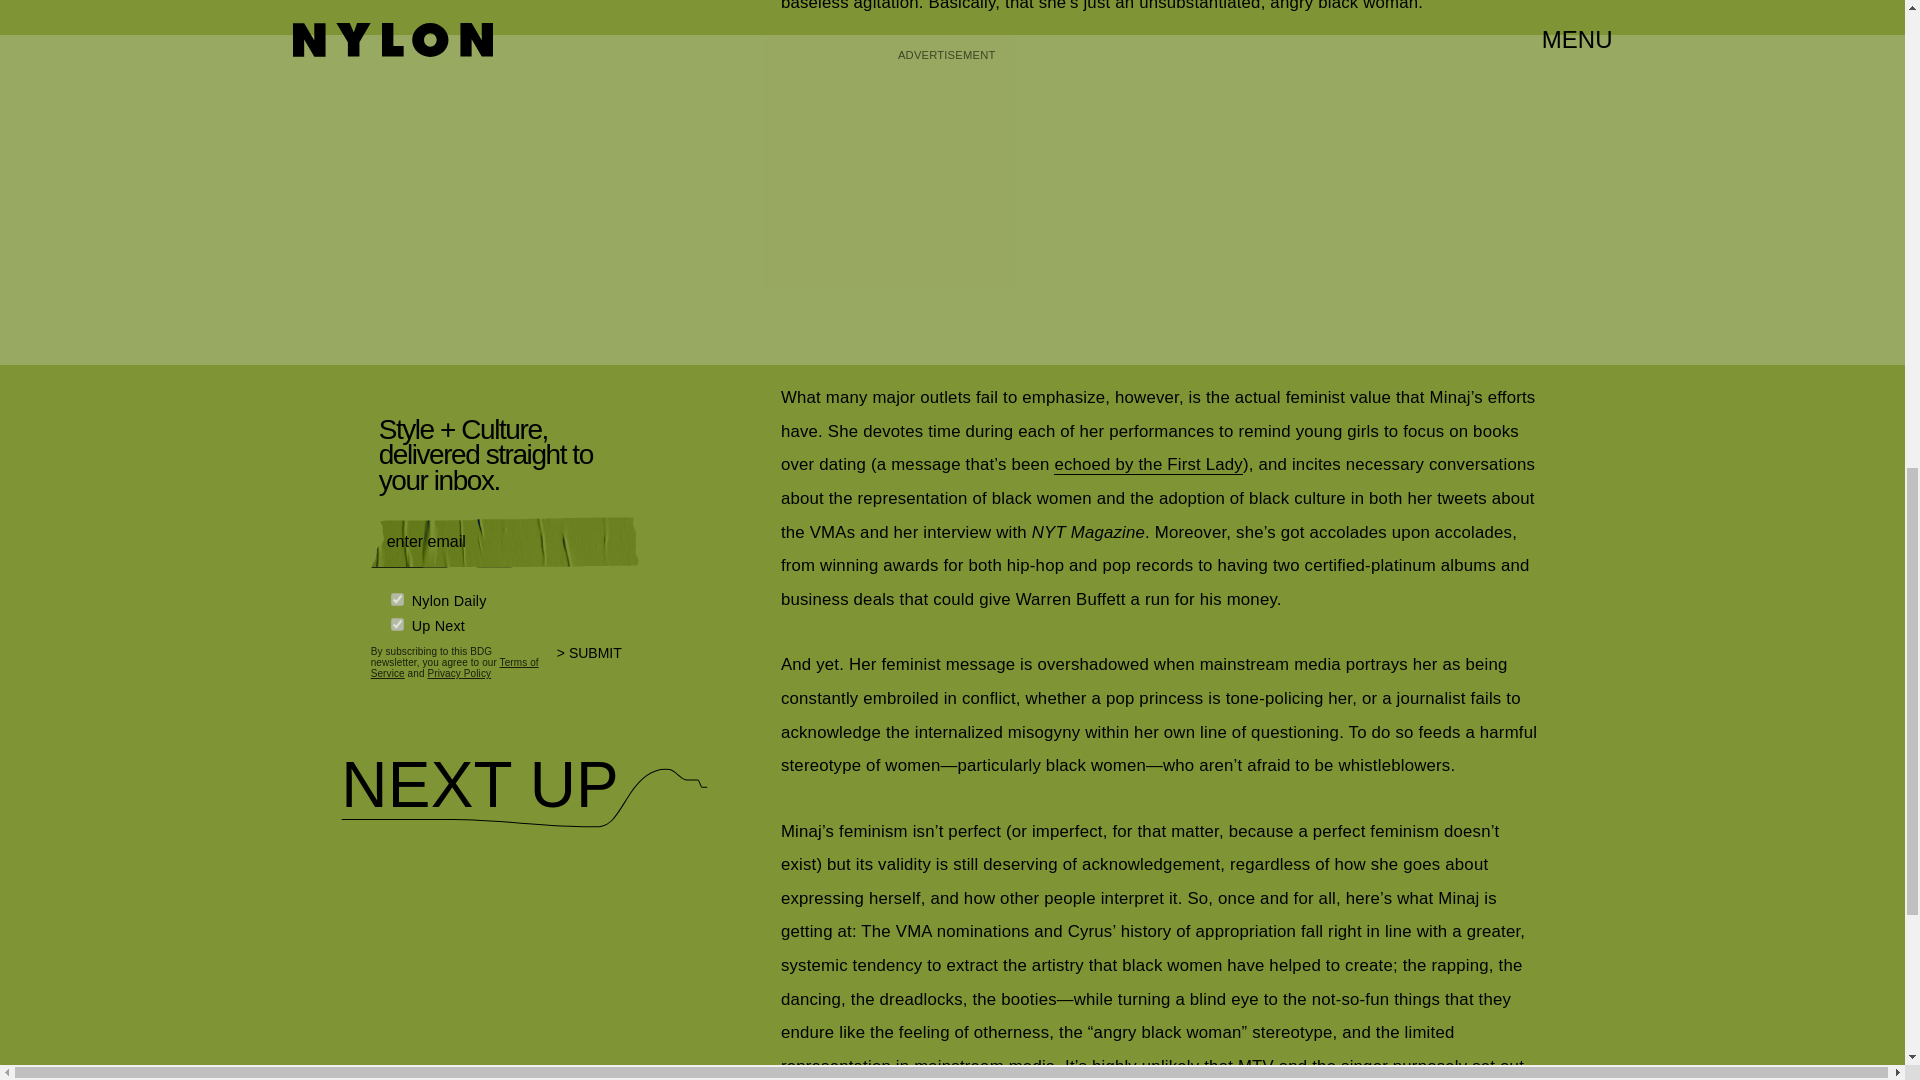 The image size is (1920, 1080). What do you see at coordinates (598, 665) in the screenshot?
I see `SUBMIT` at bounding box center [598, 665].